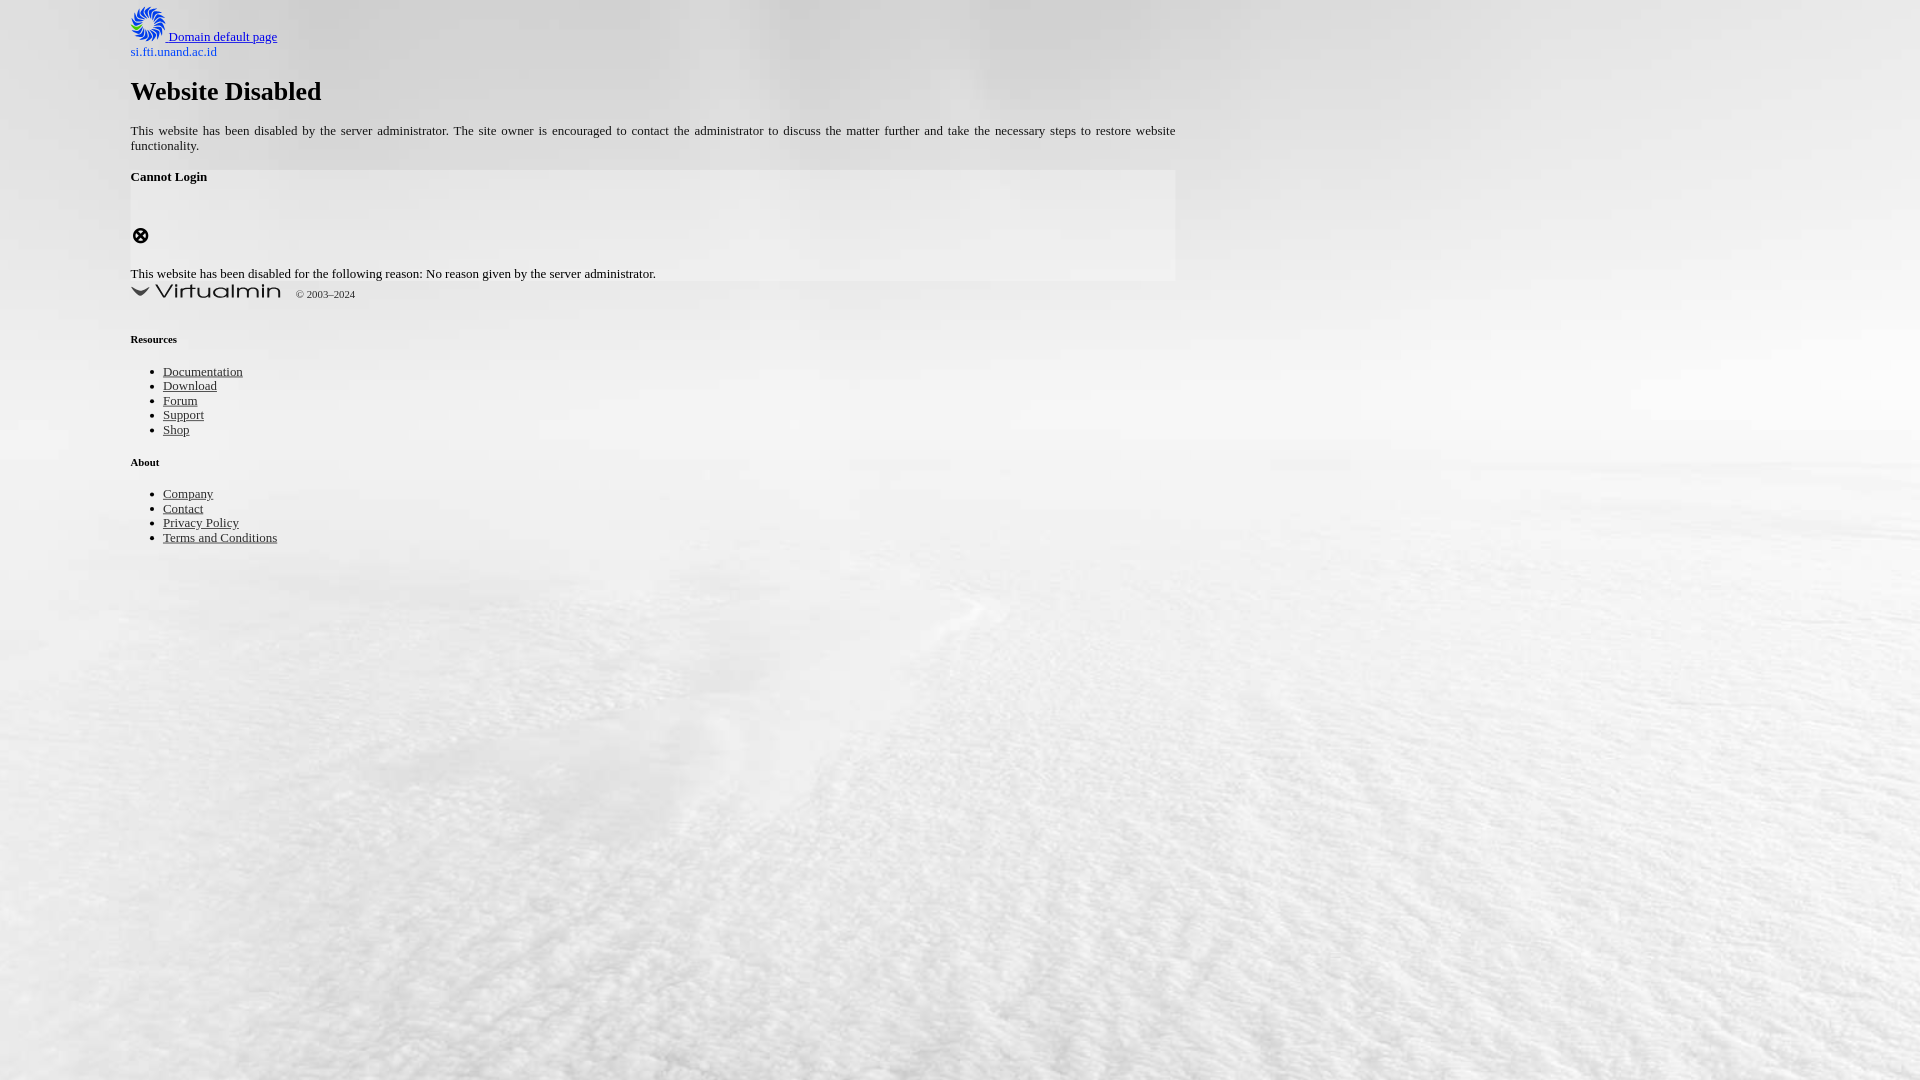 The image size is (1920, 1080). Describe the element at coordinates (233, 538) in the screenshot. I see `Terms and Conditions` at that location.